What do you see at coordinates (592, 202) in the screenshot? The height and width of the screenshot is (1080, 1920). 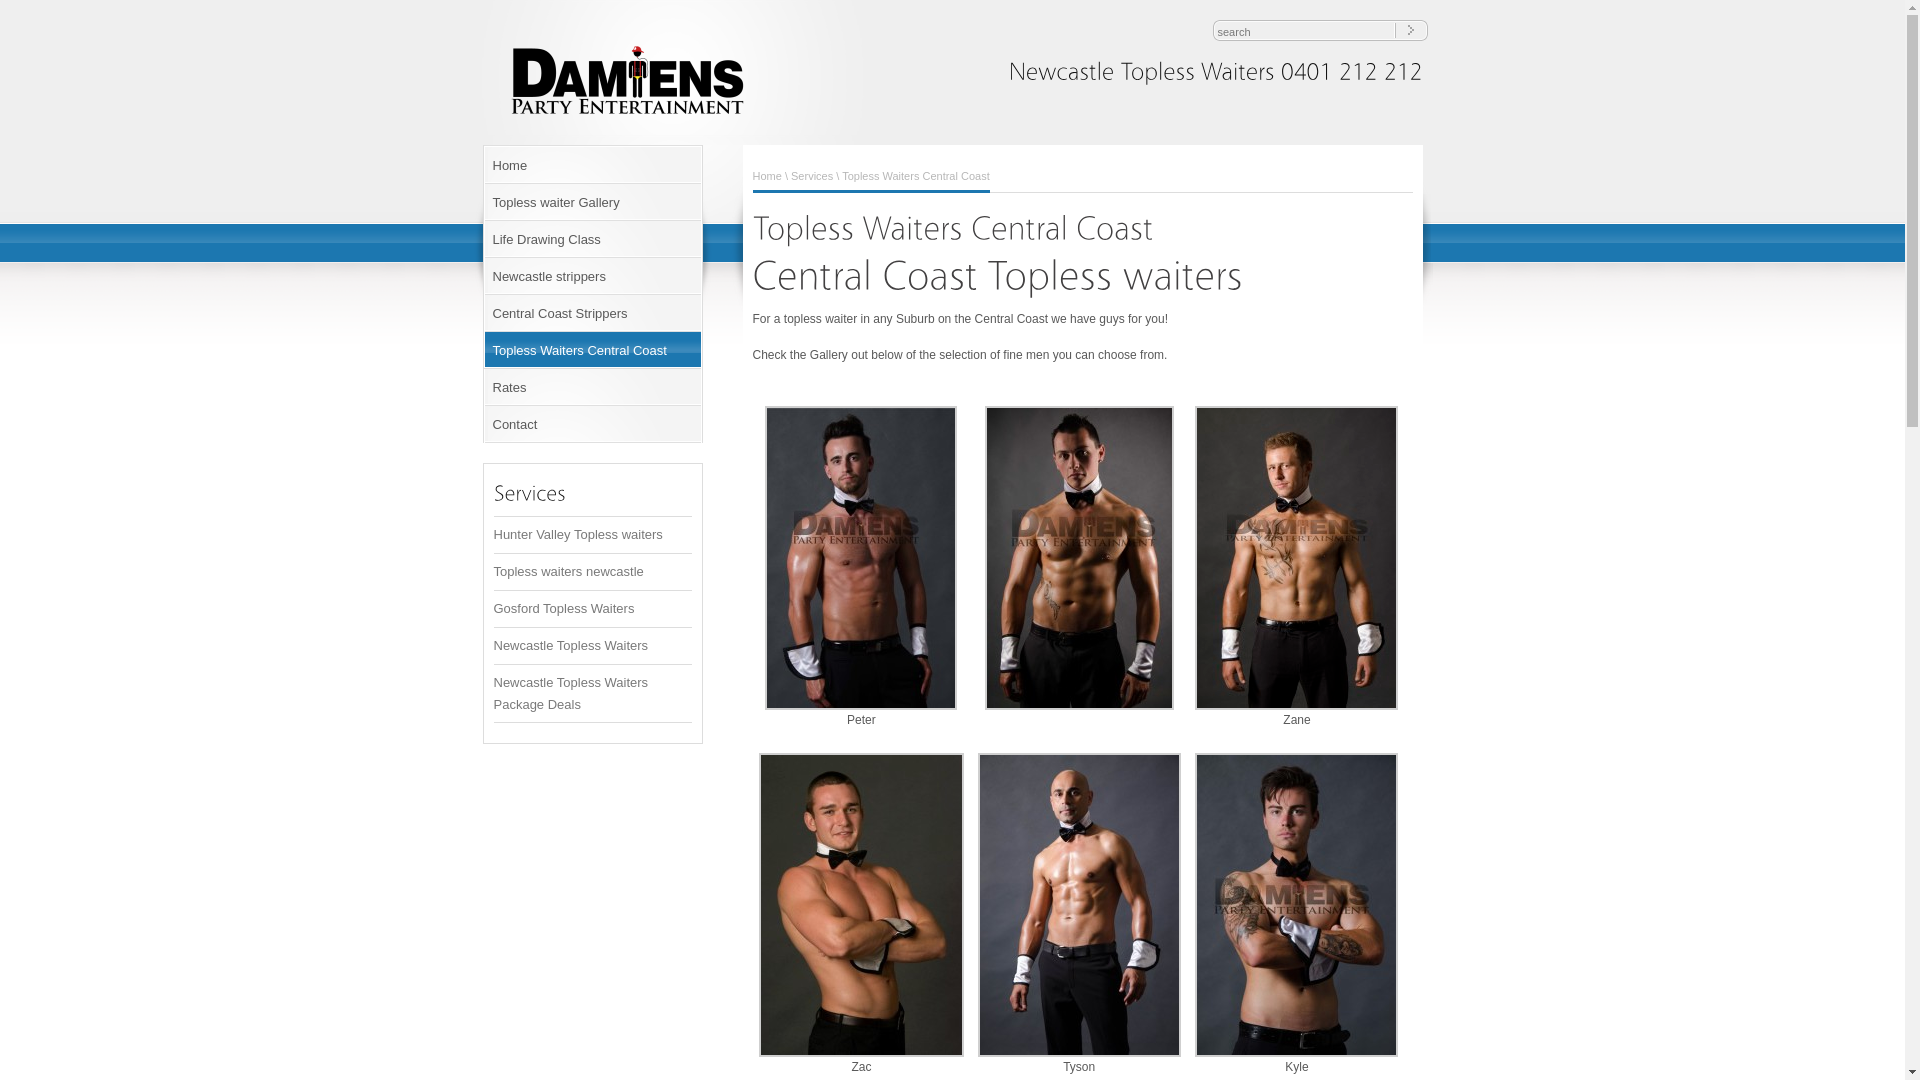 I see `Topless waiter Gallery` at bounding box center [592, 202].